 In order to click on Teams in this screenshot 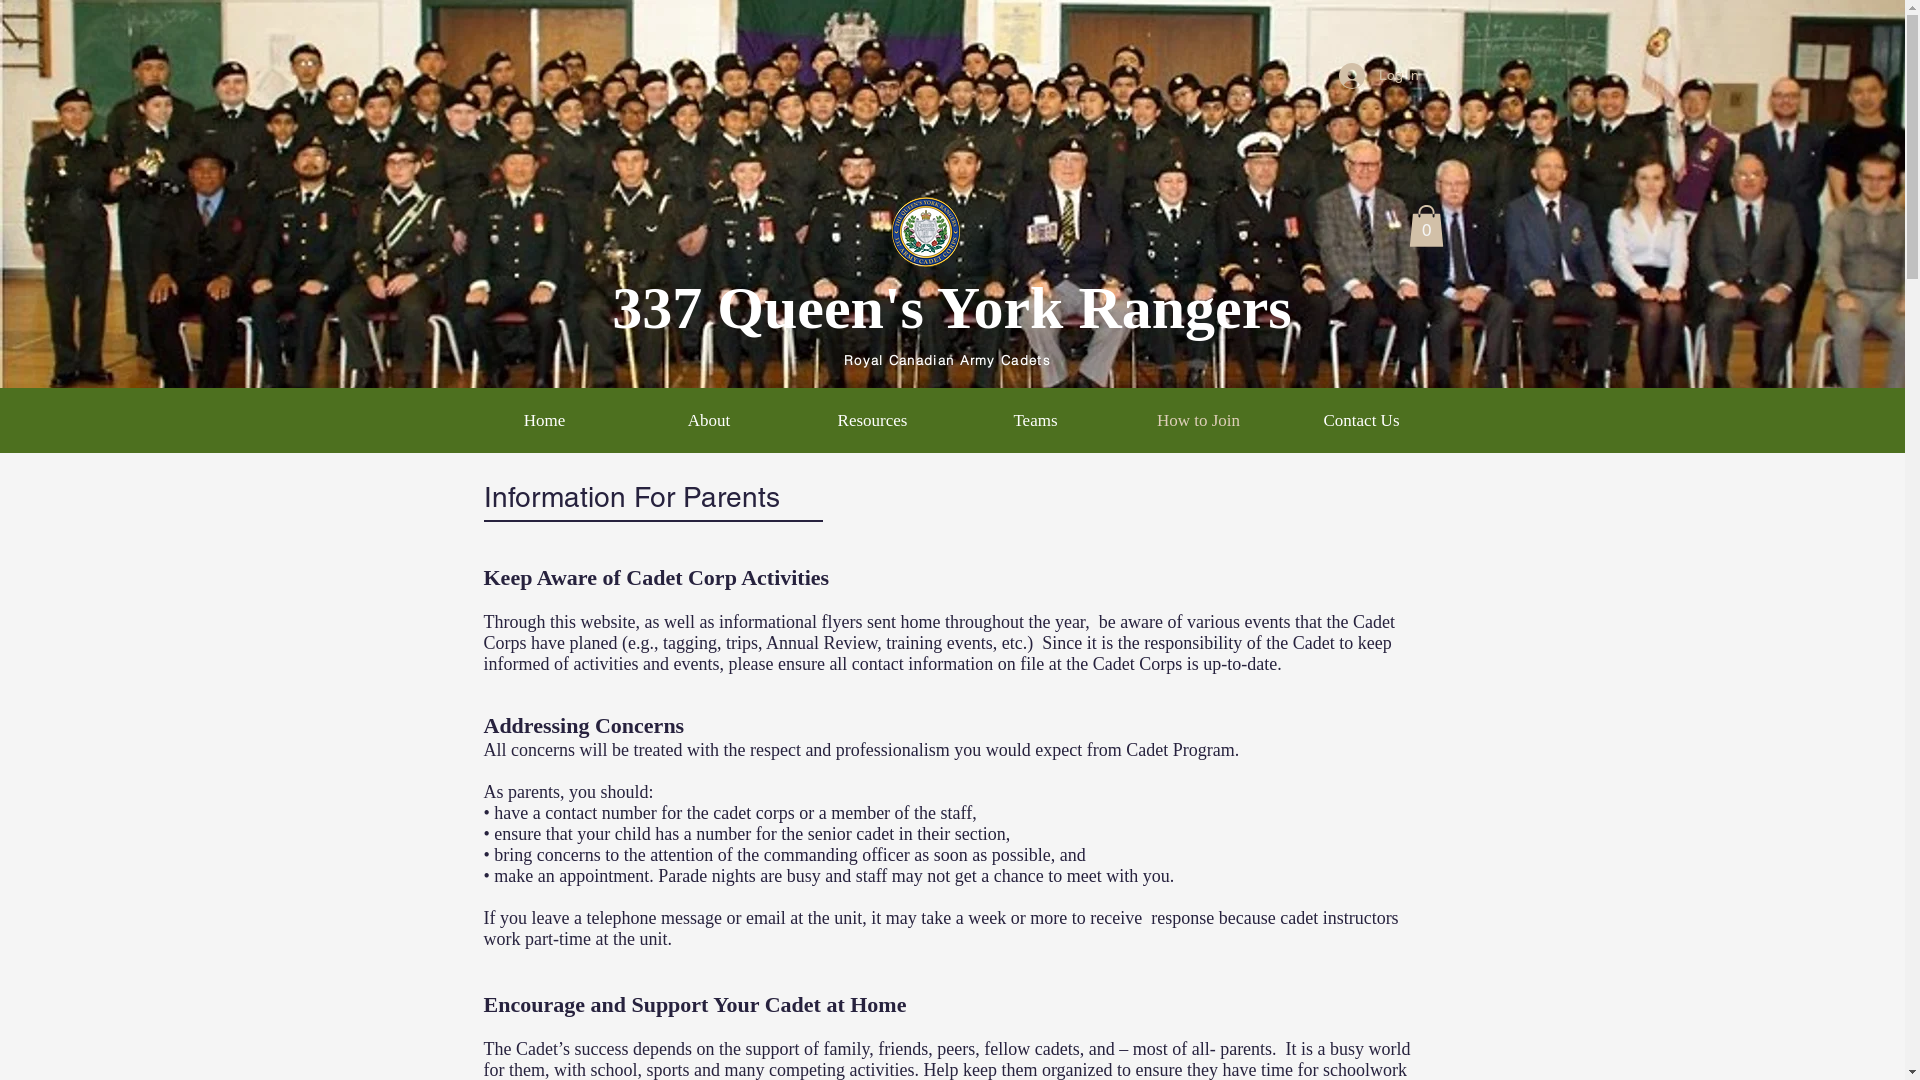, I will do `click(1036, 421)`.